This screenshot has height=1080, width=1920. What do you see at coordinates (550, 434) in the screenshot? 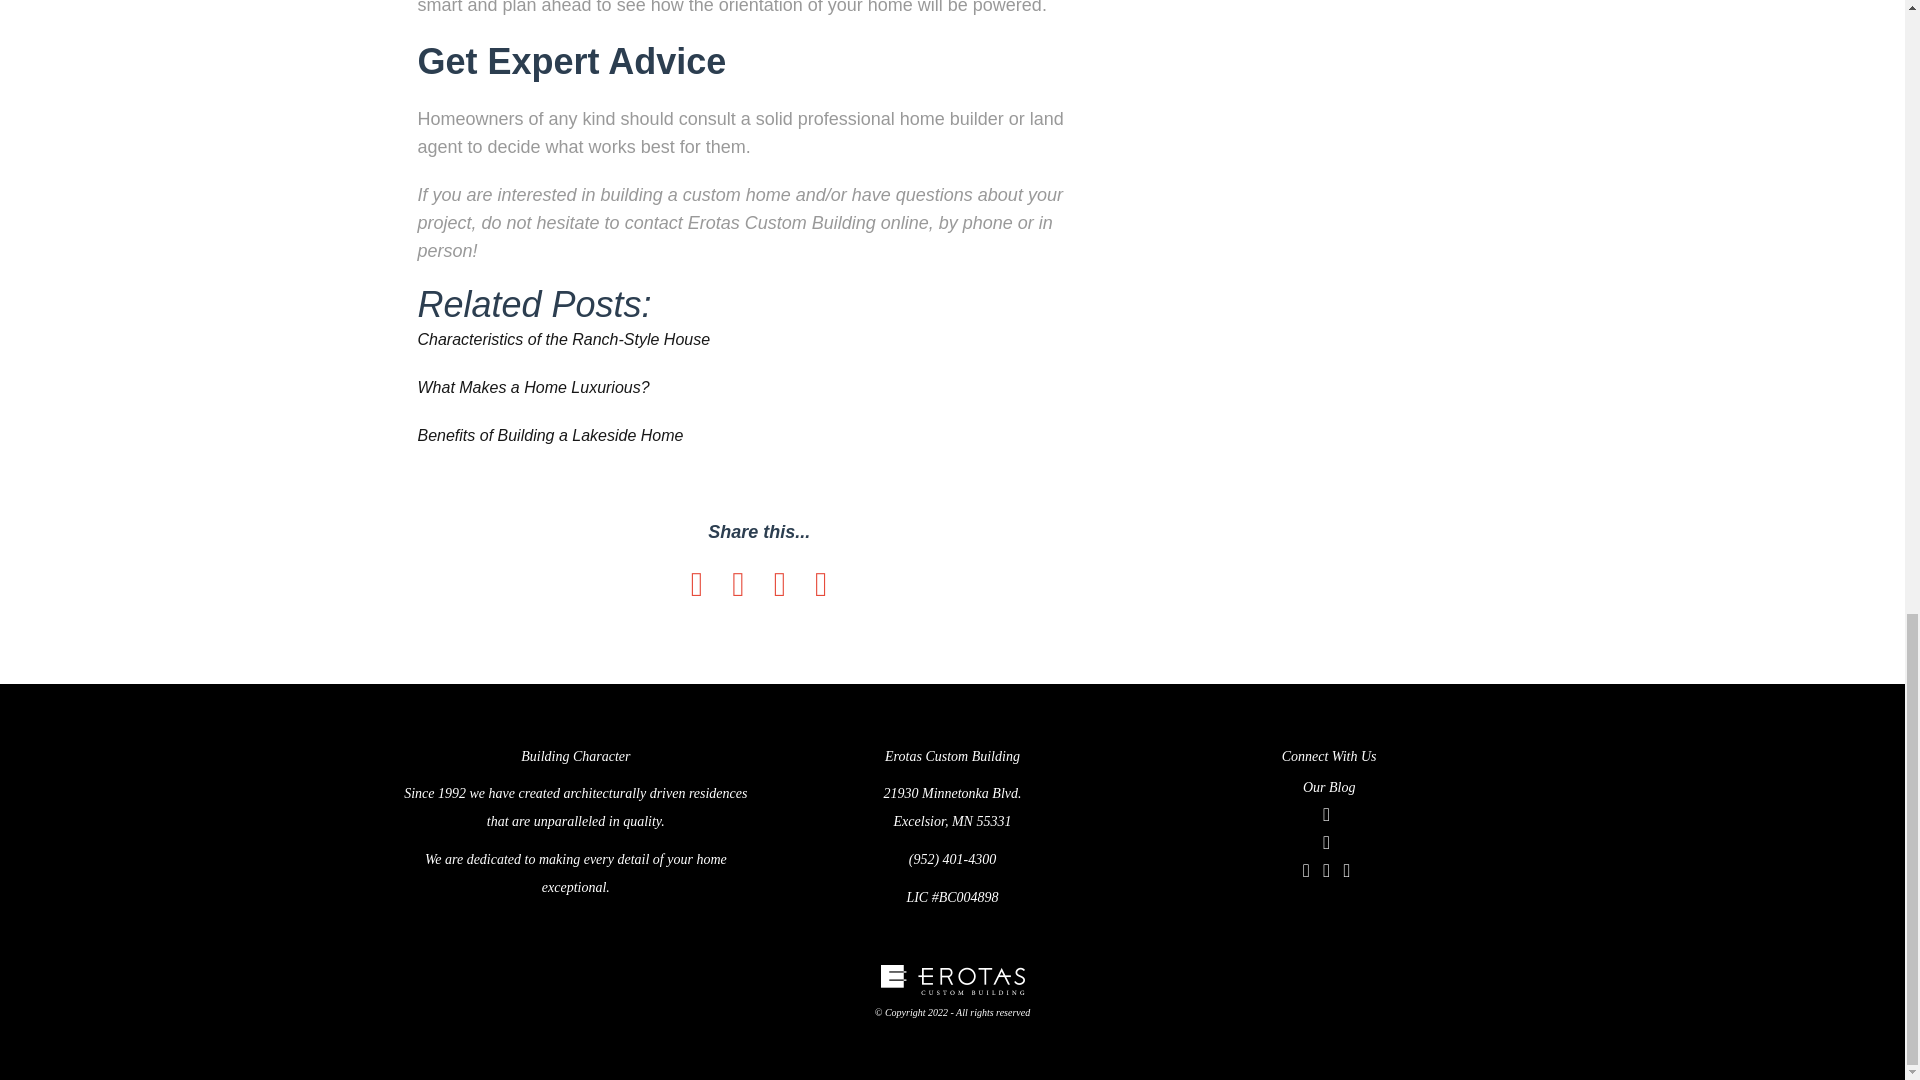
I see `Benefits of Building a Lakeside Home` at bounding box center [550, 434].